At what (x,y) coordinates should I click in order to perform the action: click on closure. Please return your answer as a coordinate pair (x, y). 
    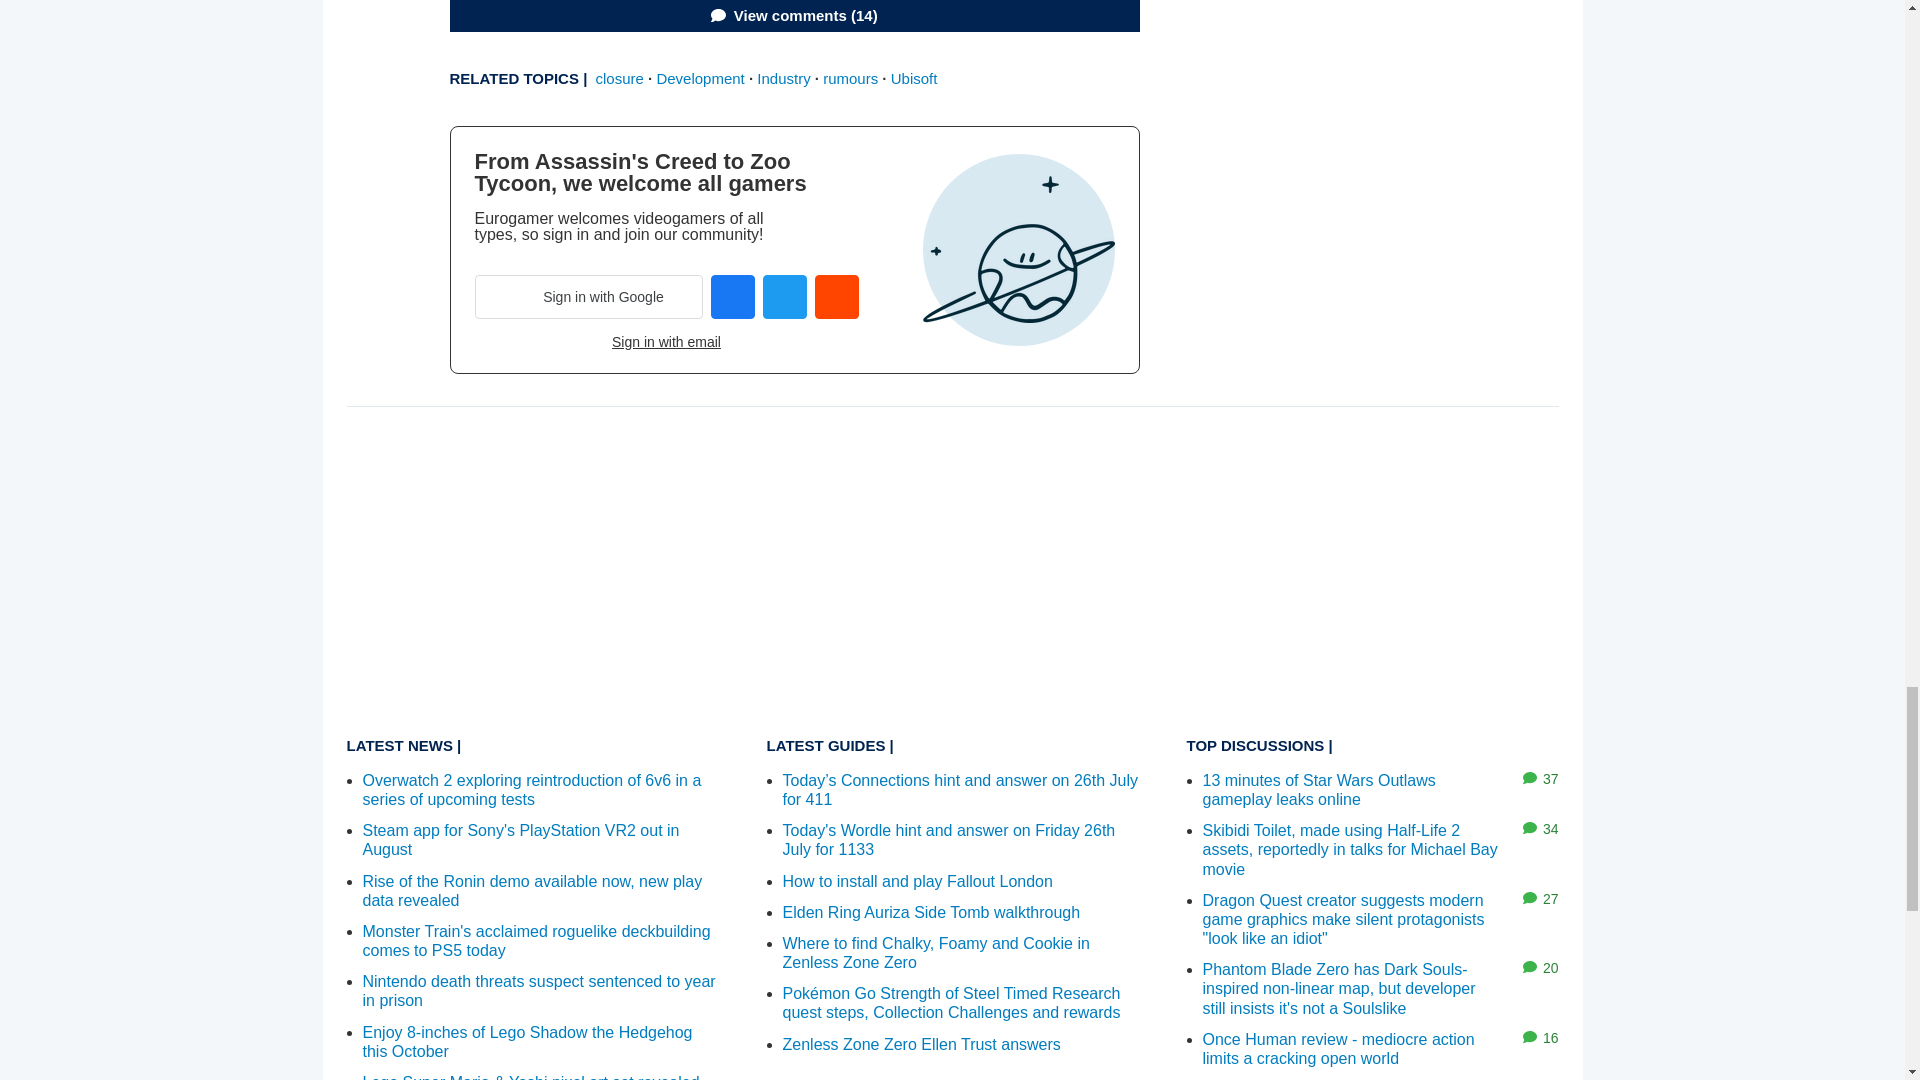
    Looking at the image, I should click on (619, 78).